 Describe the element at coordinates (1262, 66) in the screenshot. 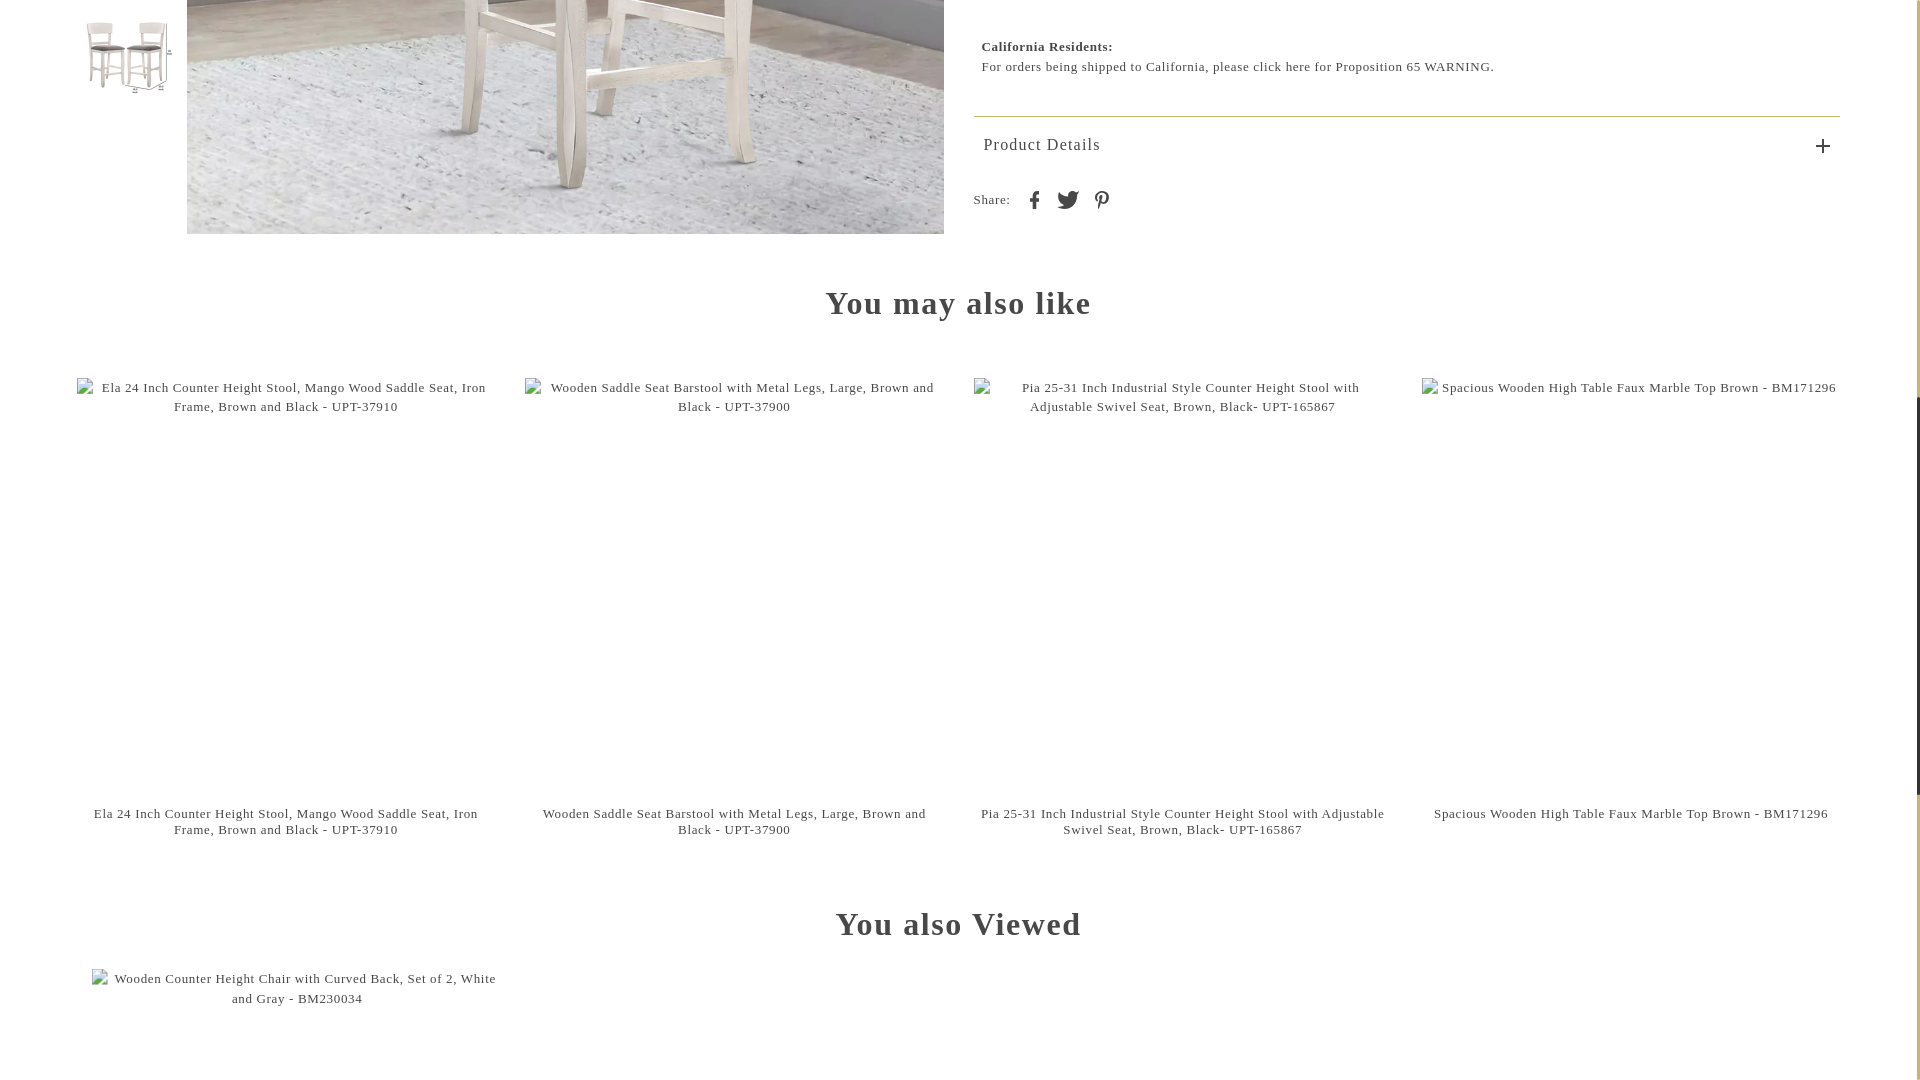

I see `Proposition-65` at that location.